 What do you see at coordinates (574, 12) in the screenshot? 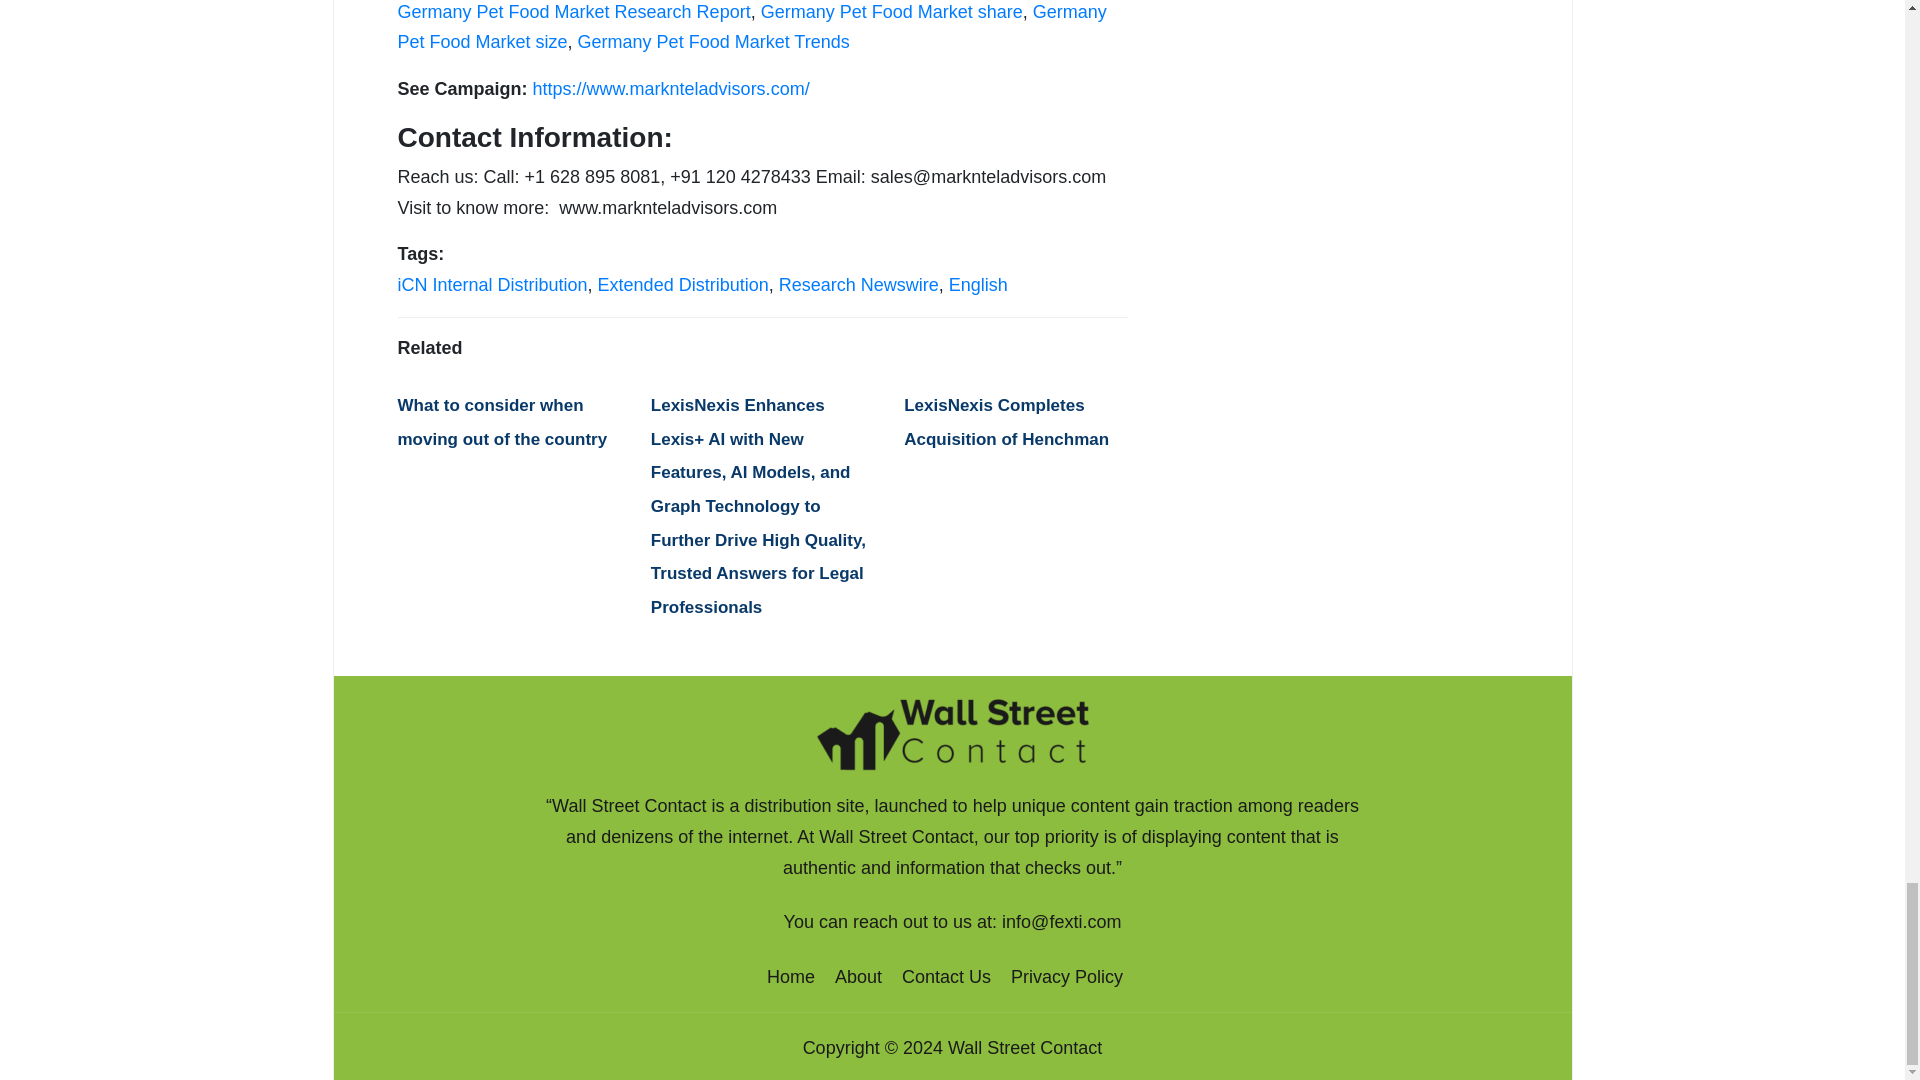
I see `Germany Pet Food Market Research Report` at bounding box center [574, 12].